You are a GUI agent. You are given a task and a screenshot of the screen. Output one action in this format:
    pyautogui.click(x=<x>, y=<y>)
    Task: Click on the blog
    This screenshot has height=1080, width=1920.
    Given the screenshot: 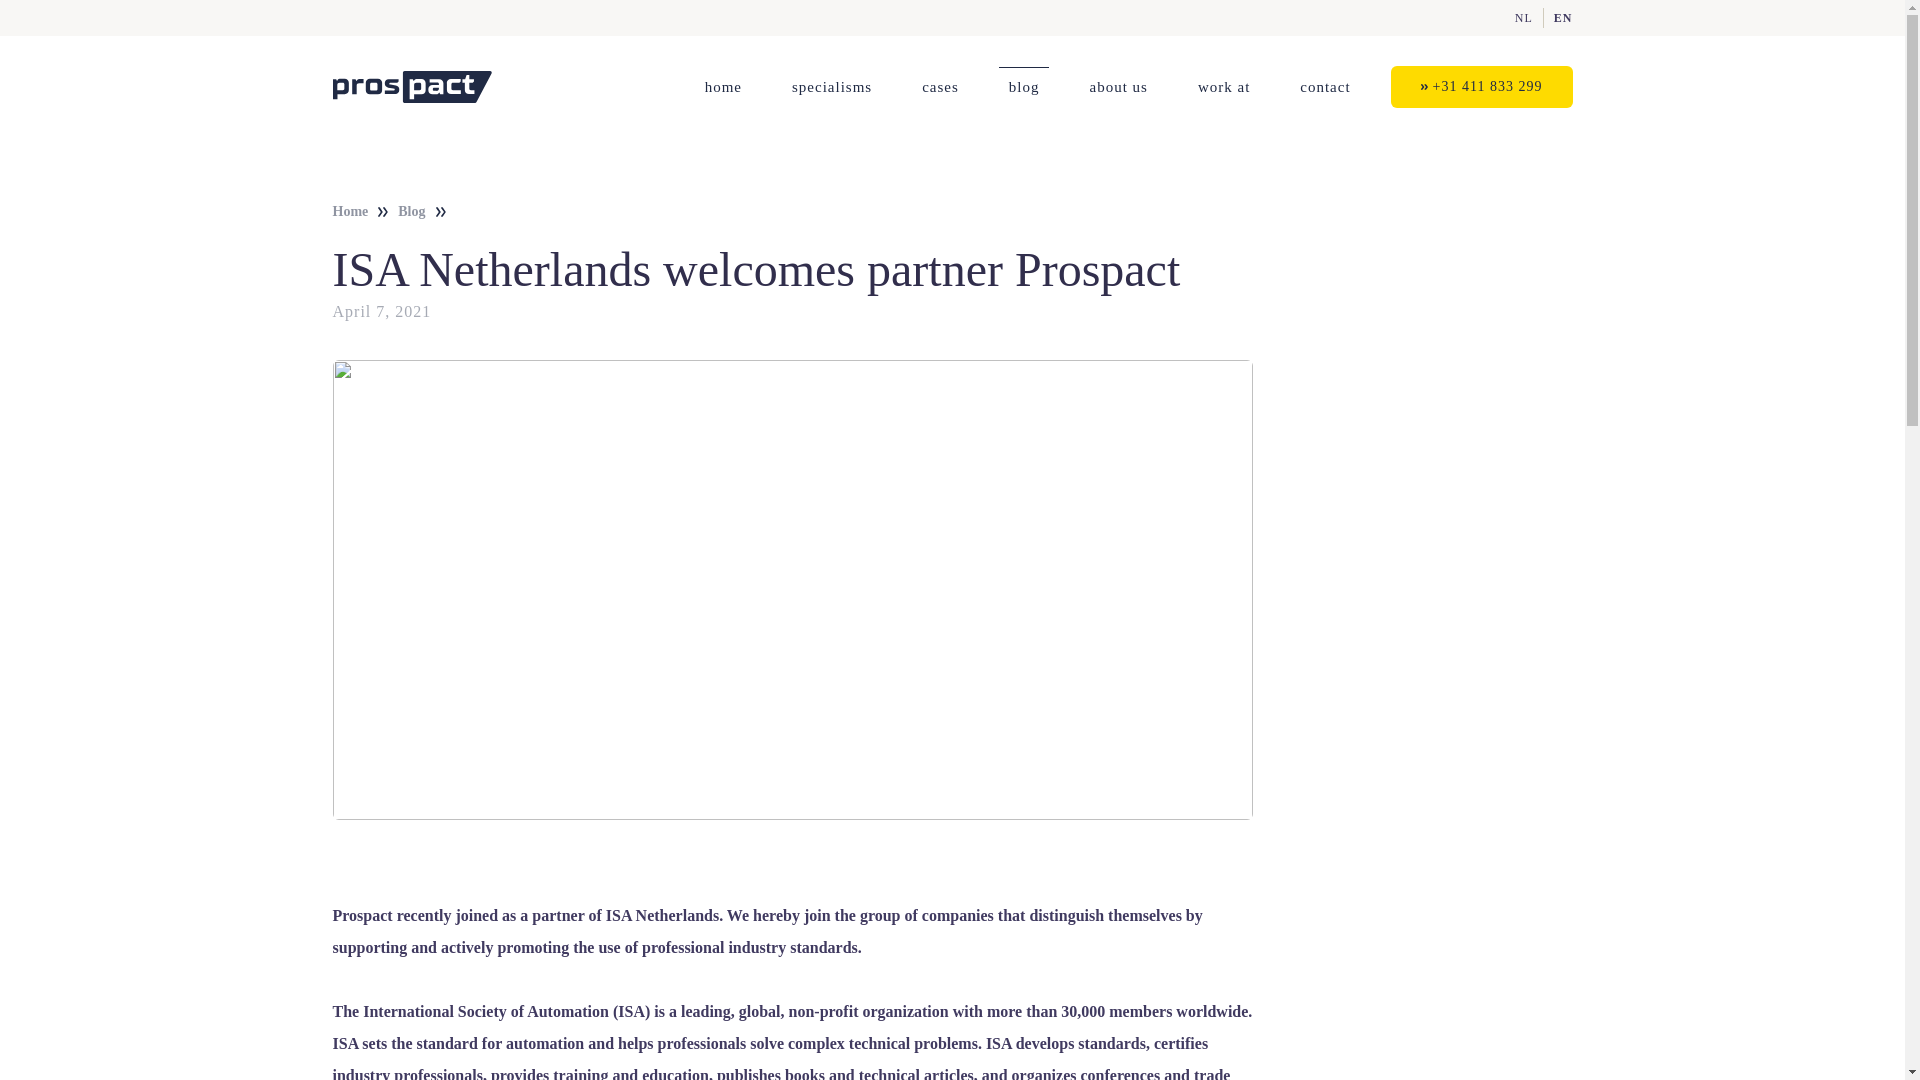 What is the action you would take?
    pyautogui.click(x=1024, y=86)
    